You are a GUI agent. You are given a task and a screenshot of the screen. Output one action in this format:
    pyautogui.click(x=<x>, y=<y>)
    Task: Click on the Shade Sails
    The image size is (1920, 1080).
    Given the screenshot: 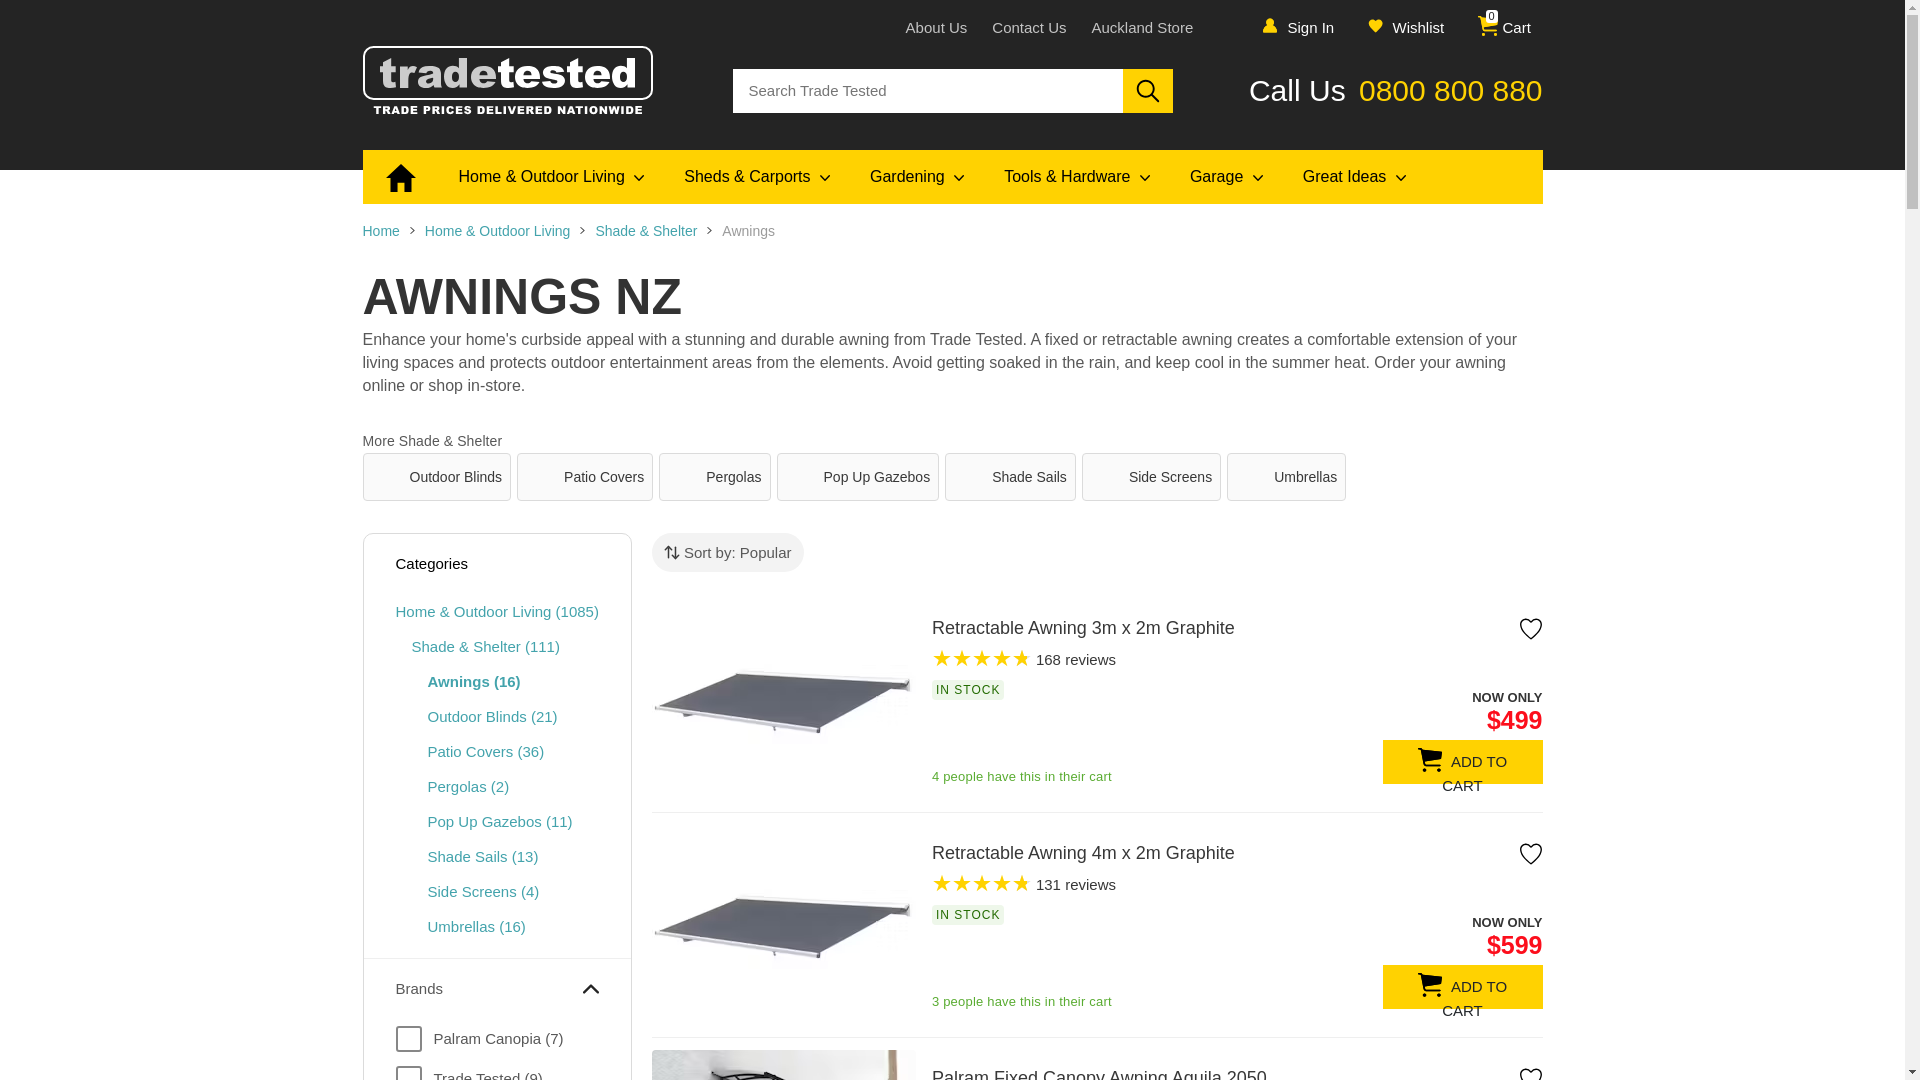 What is the action you would take?
    pyautogui.click(x=1010, y=476)
    